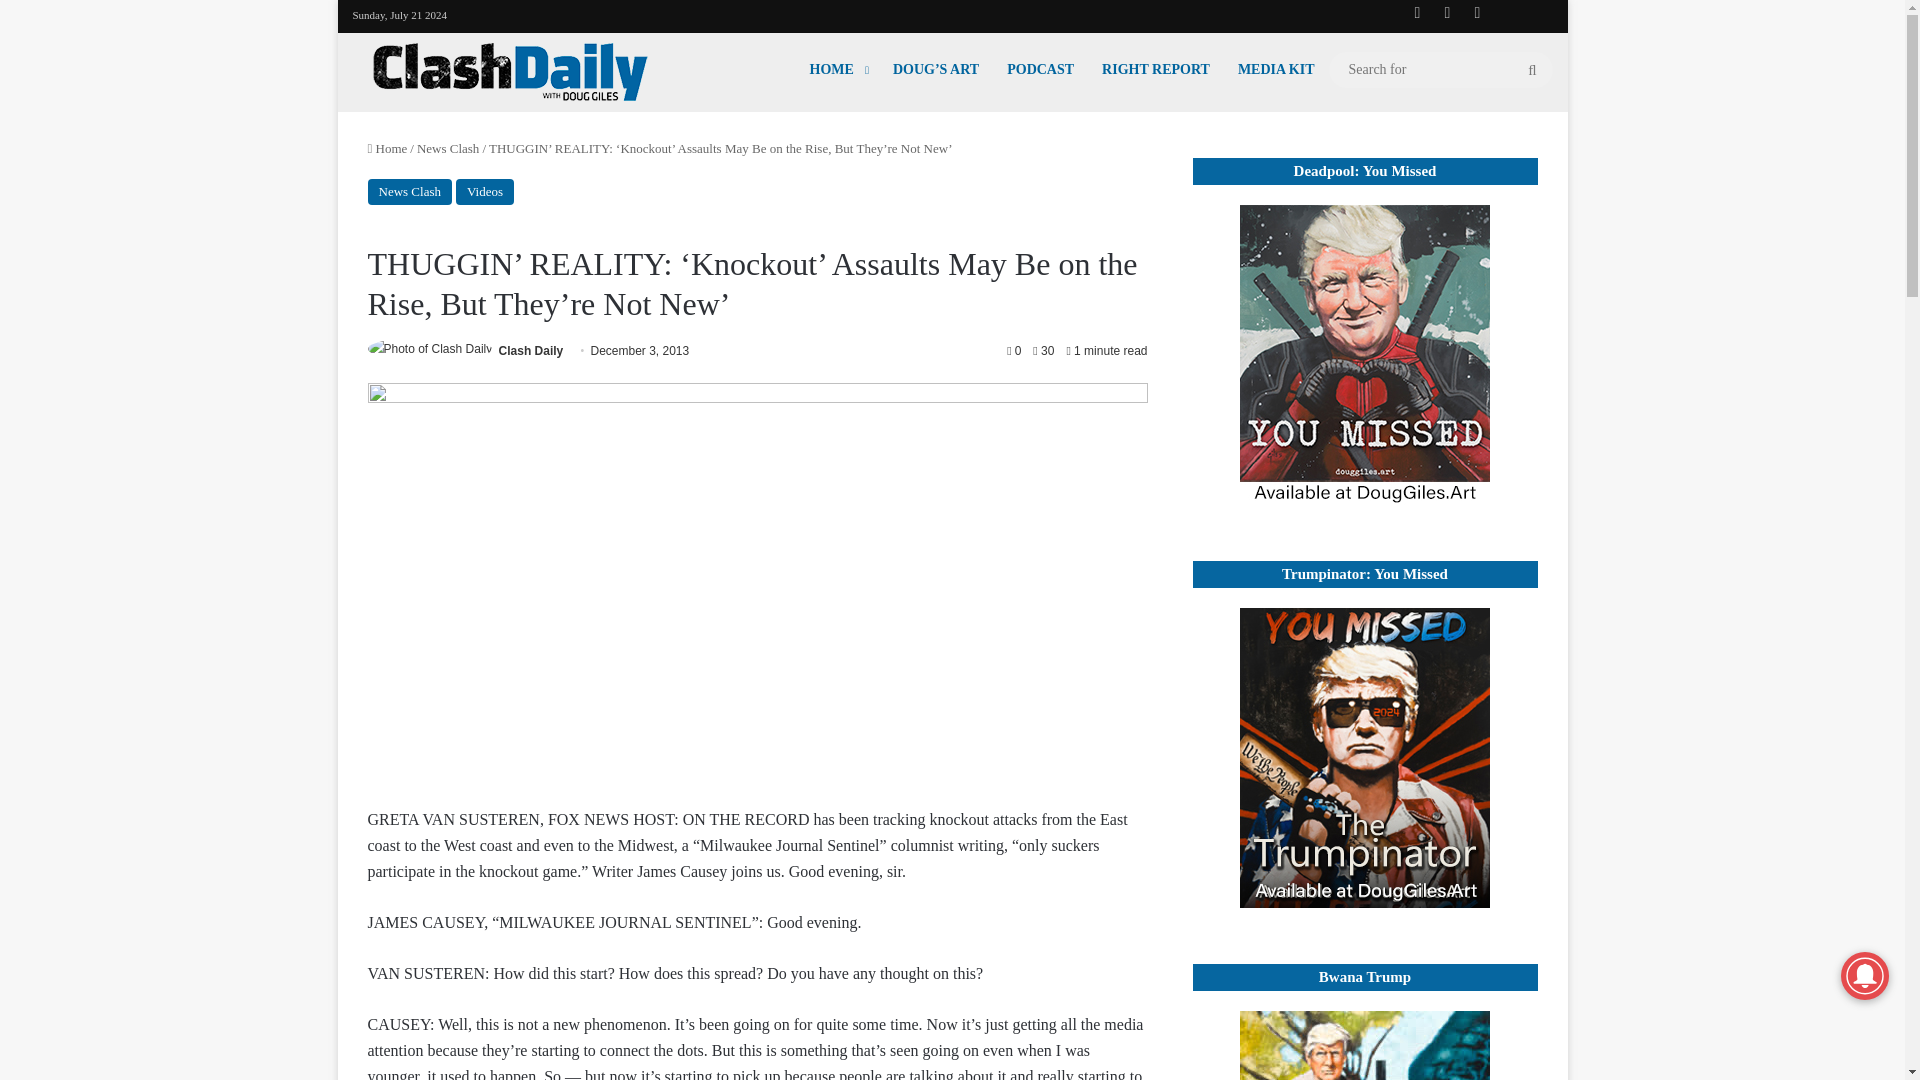  What do you see at coordinates (1156, 69) in the screenshot?
I see `RIGHT REPORT` at bounding box center [1156, 69].